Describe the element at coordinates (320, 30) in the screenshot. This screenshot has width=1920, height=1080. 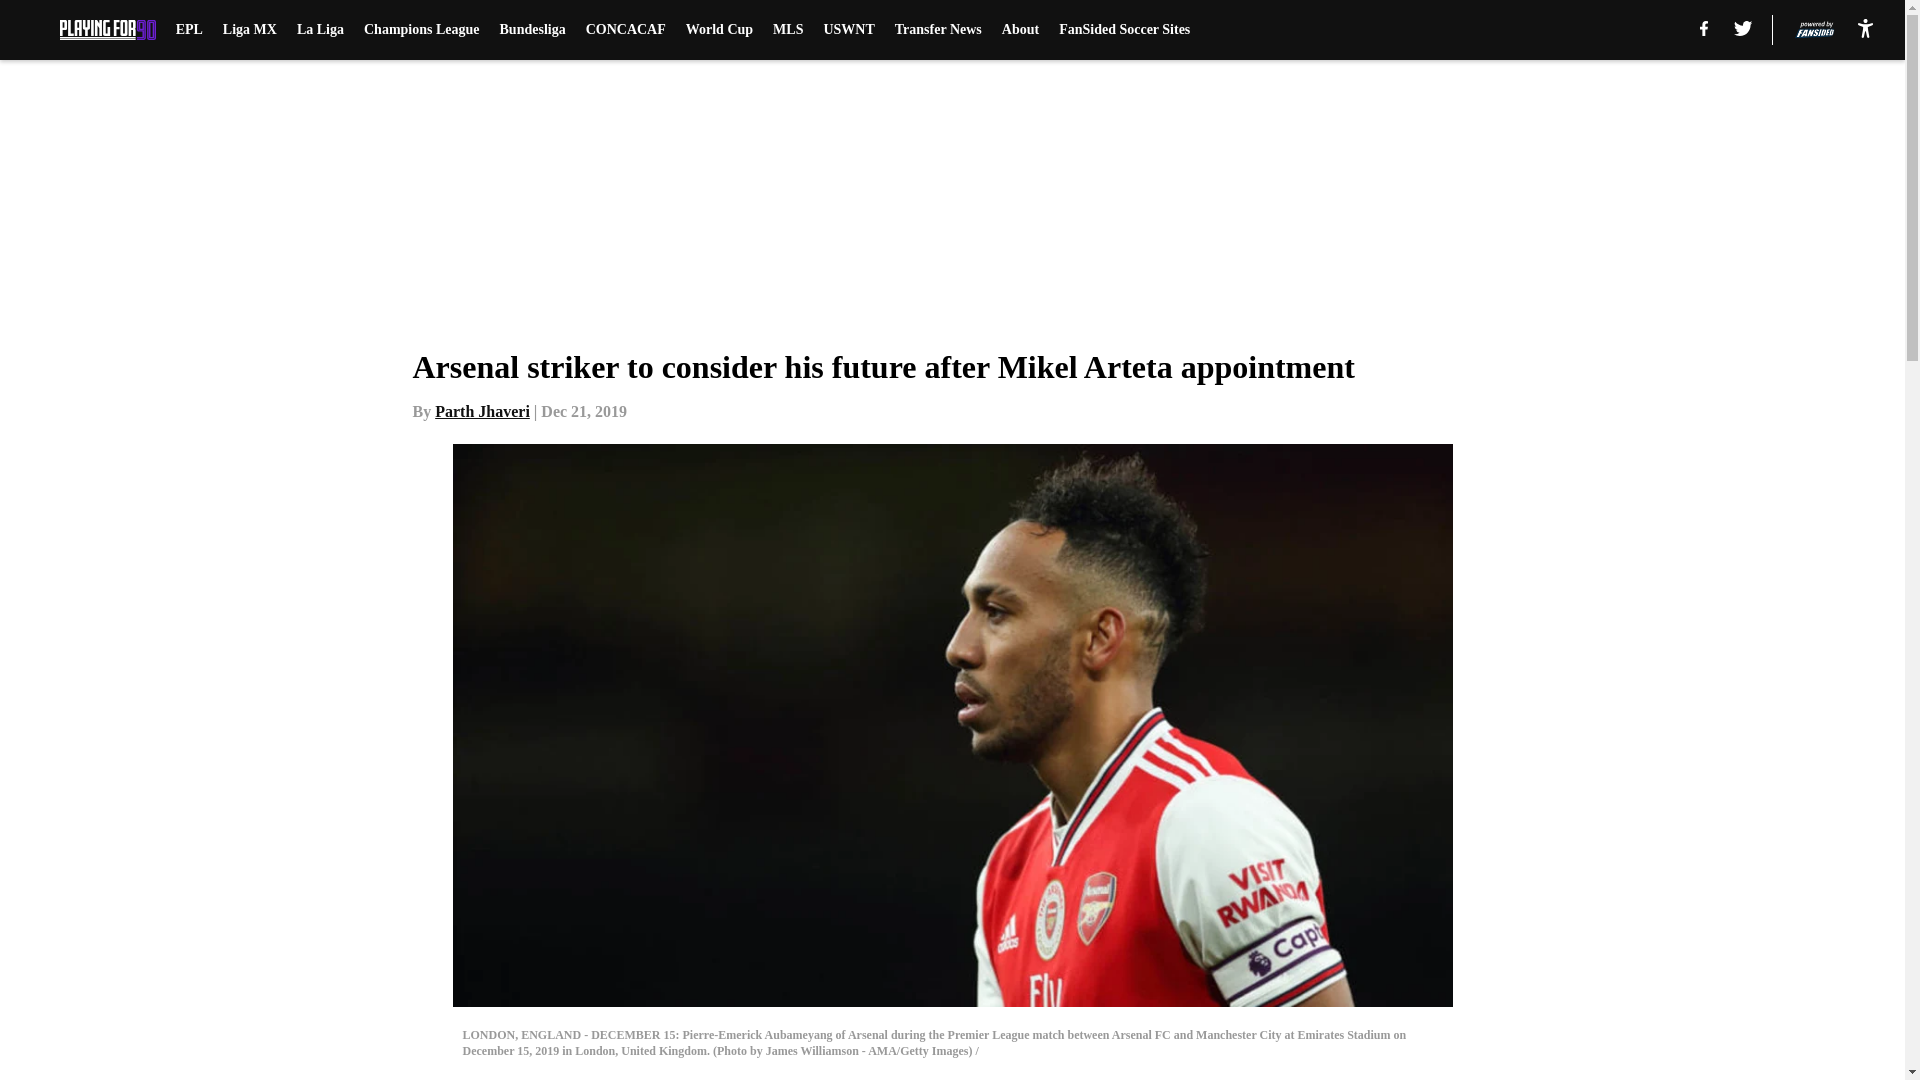
I see `La Liga` at that location.